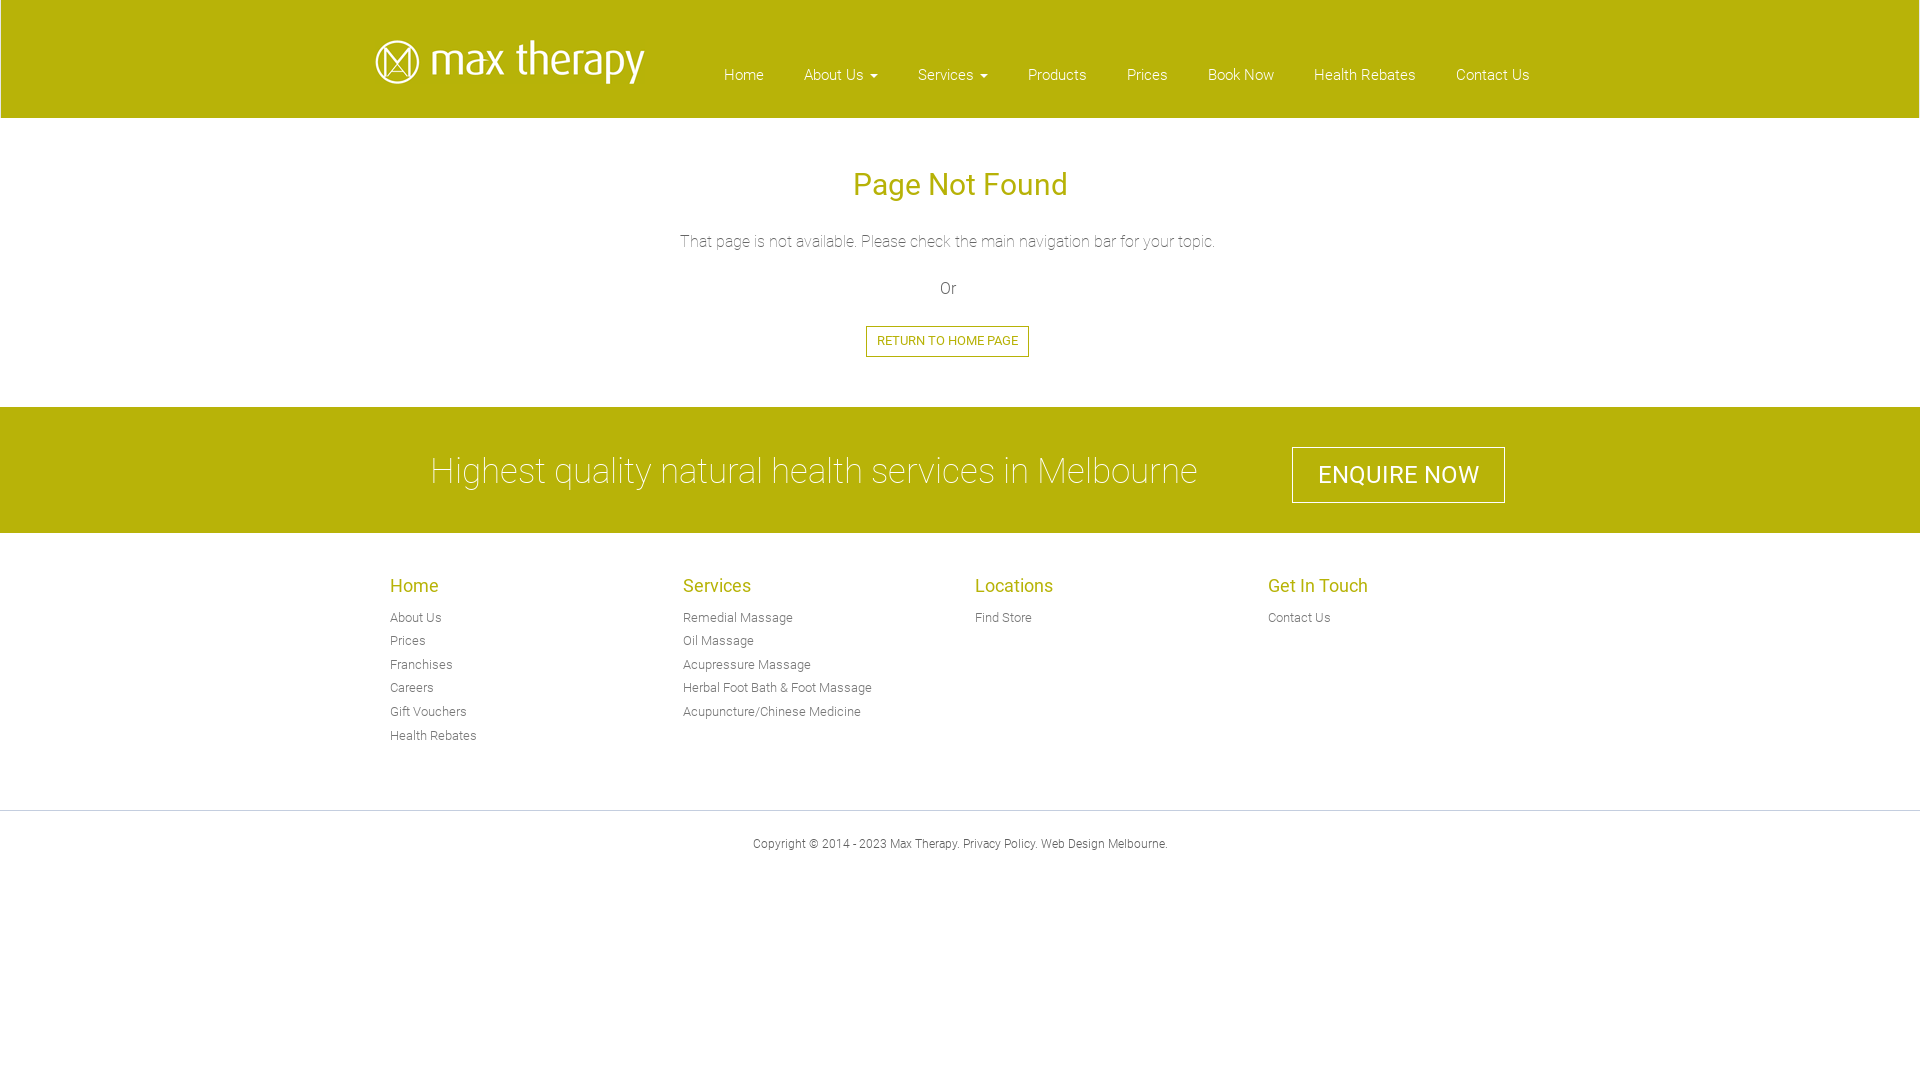 The width and height of the screenshot is (1920, 1080). Describe the element at coordinates (414, 586) in the screenshot. I see `Home` at that location.